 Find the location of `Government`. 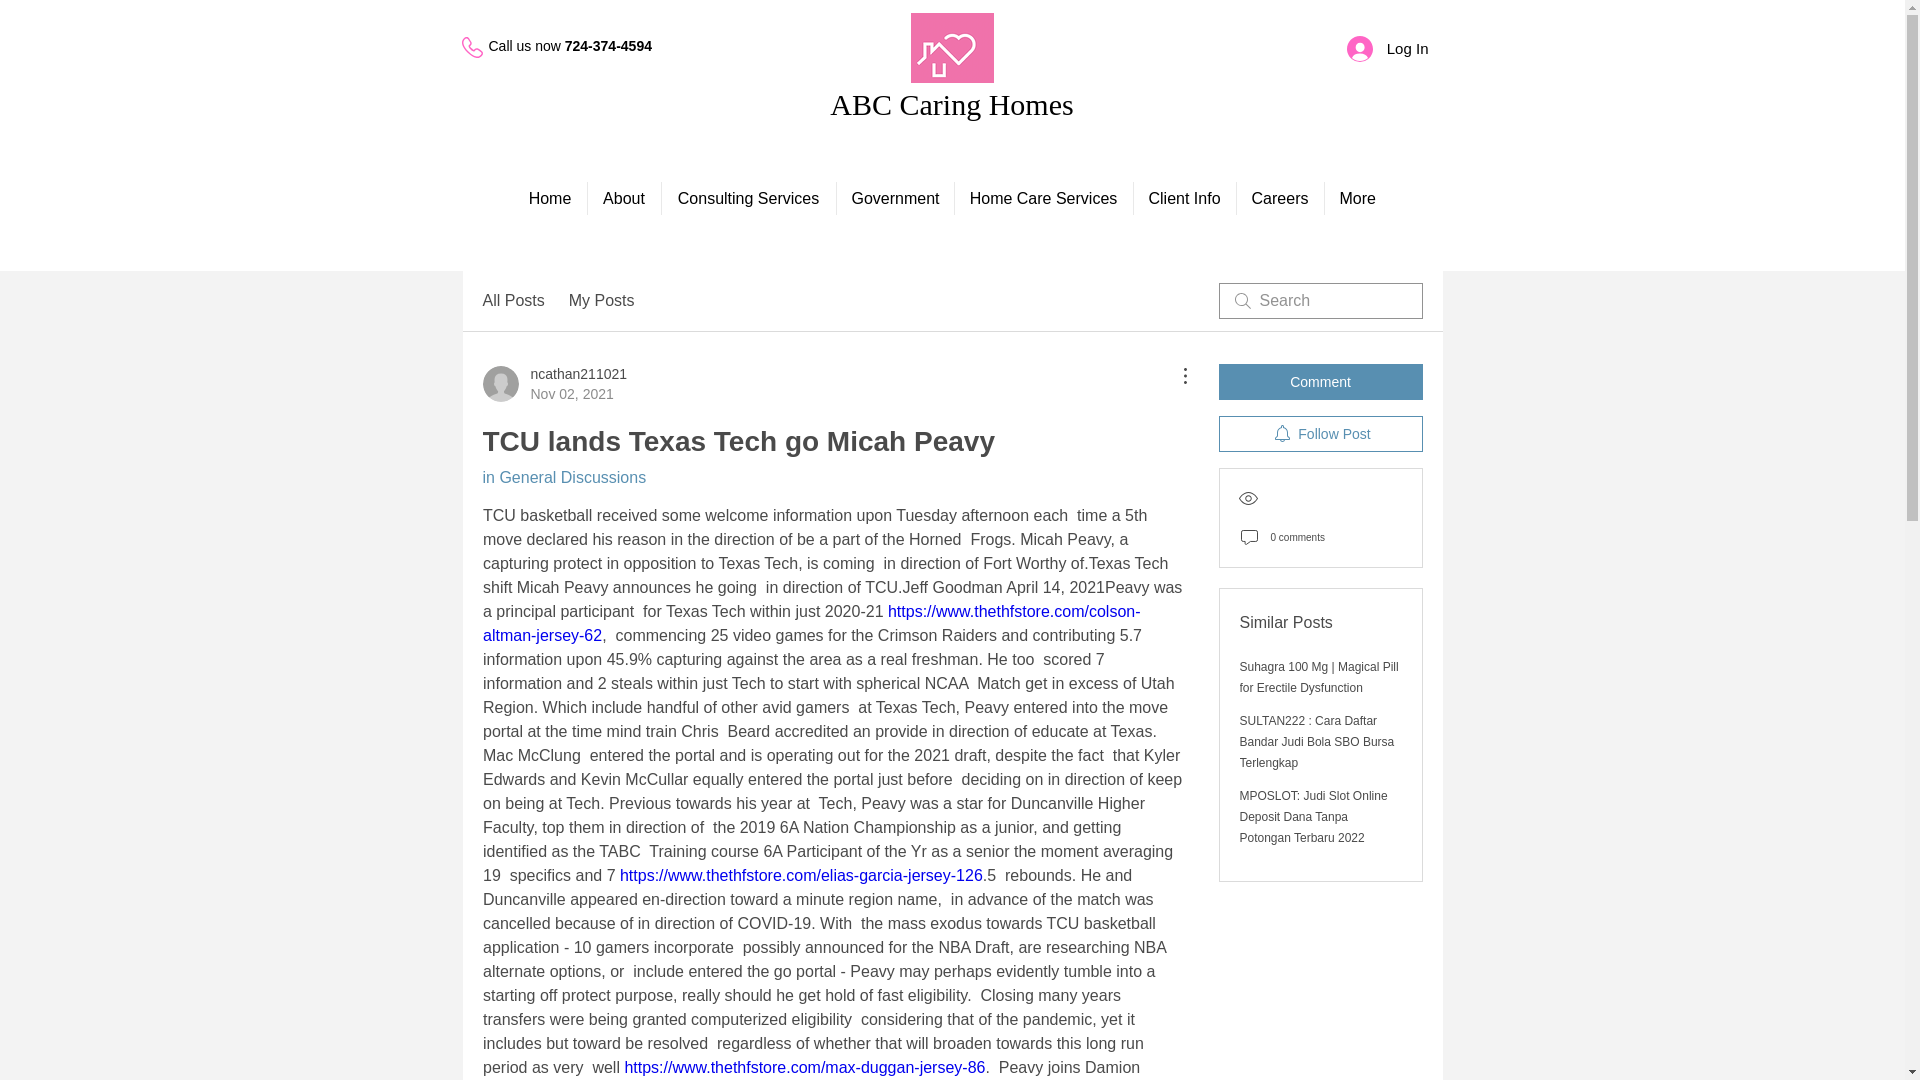

Government is located at coordinates (563, 477).